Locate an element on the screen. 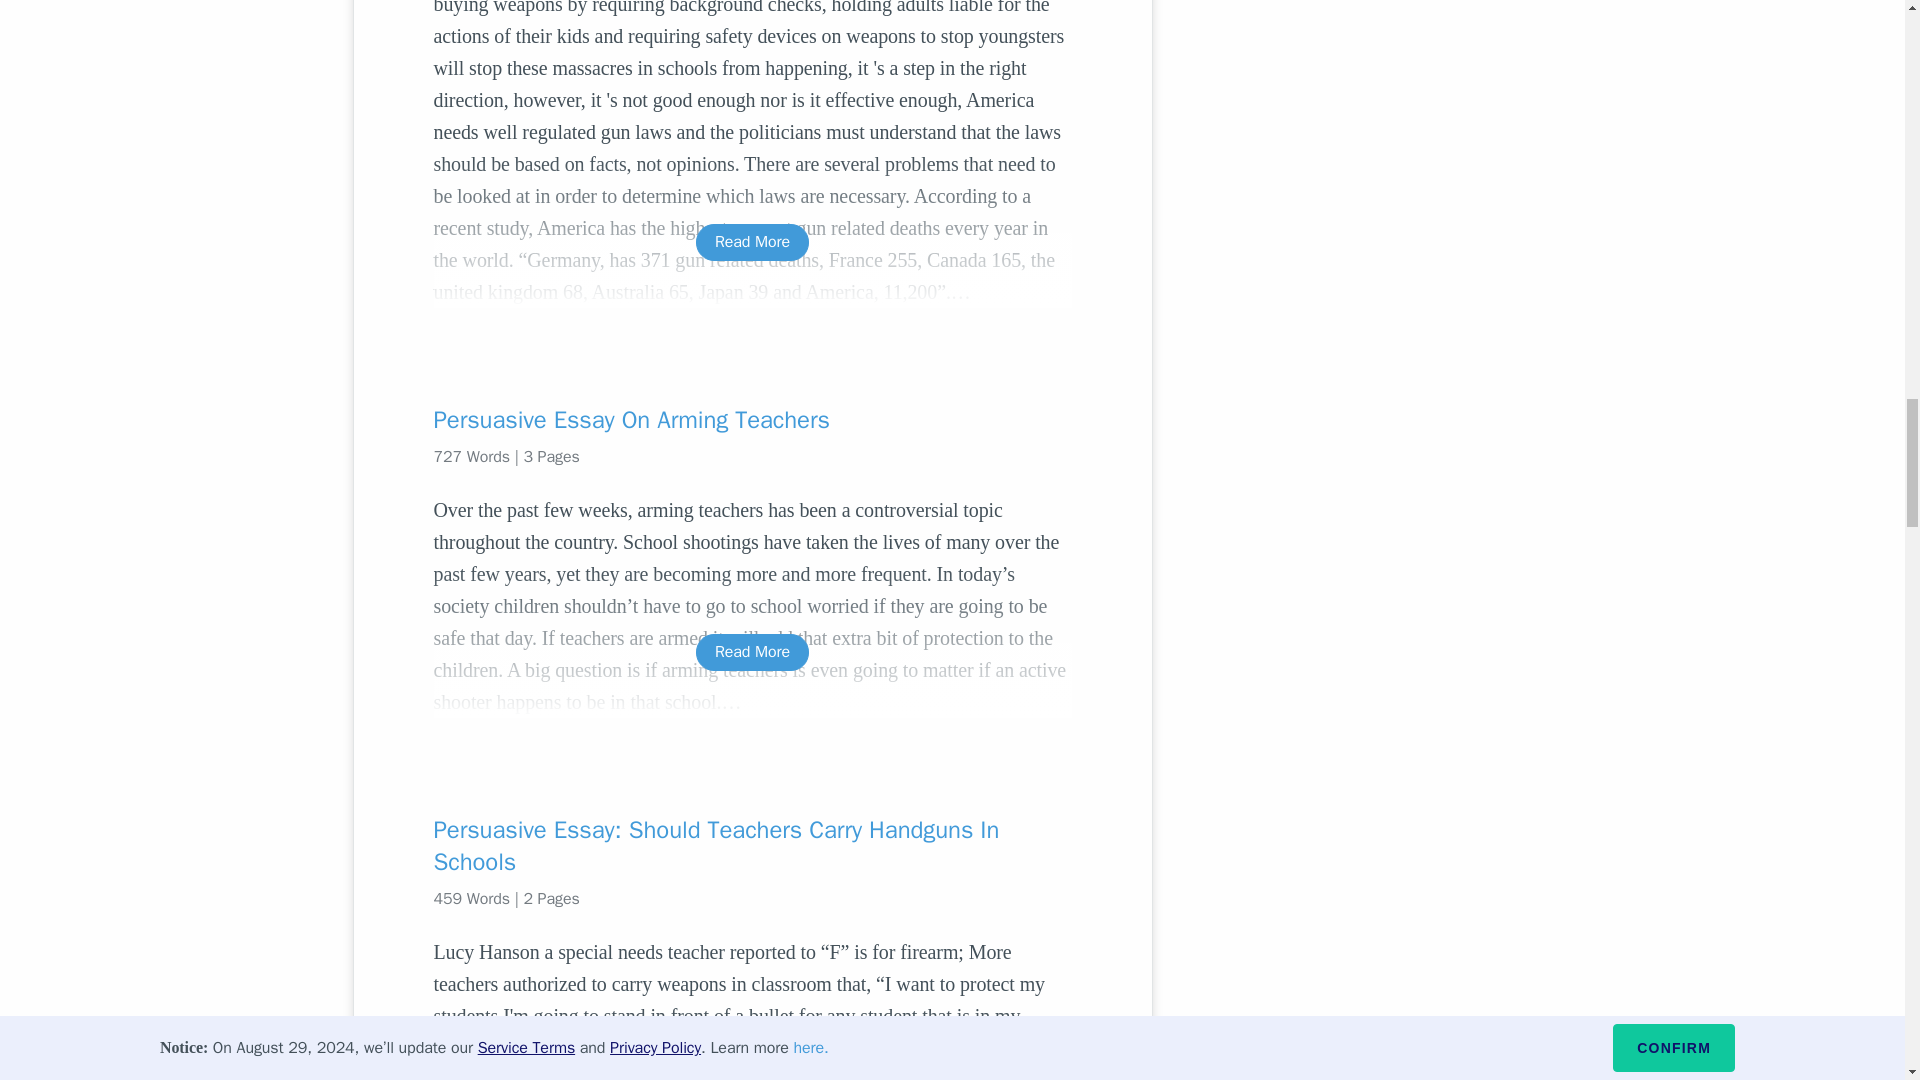  Persuasive Essay: Should Teachers Carry Handguns In Schools is located at coordinates (752, 846).